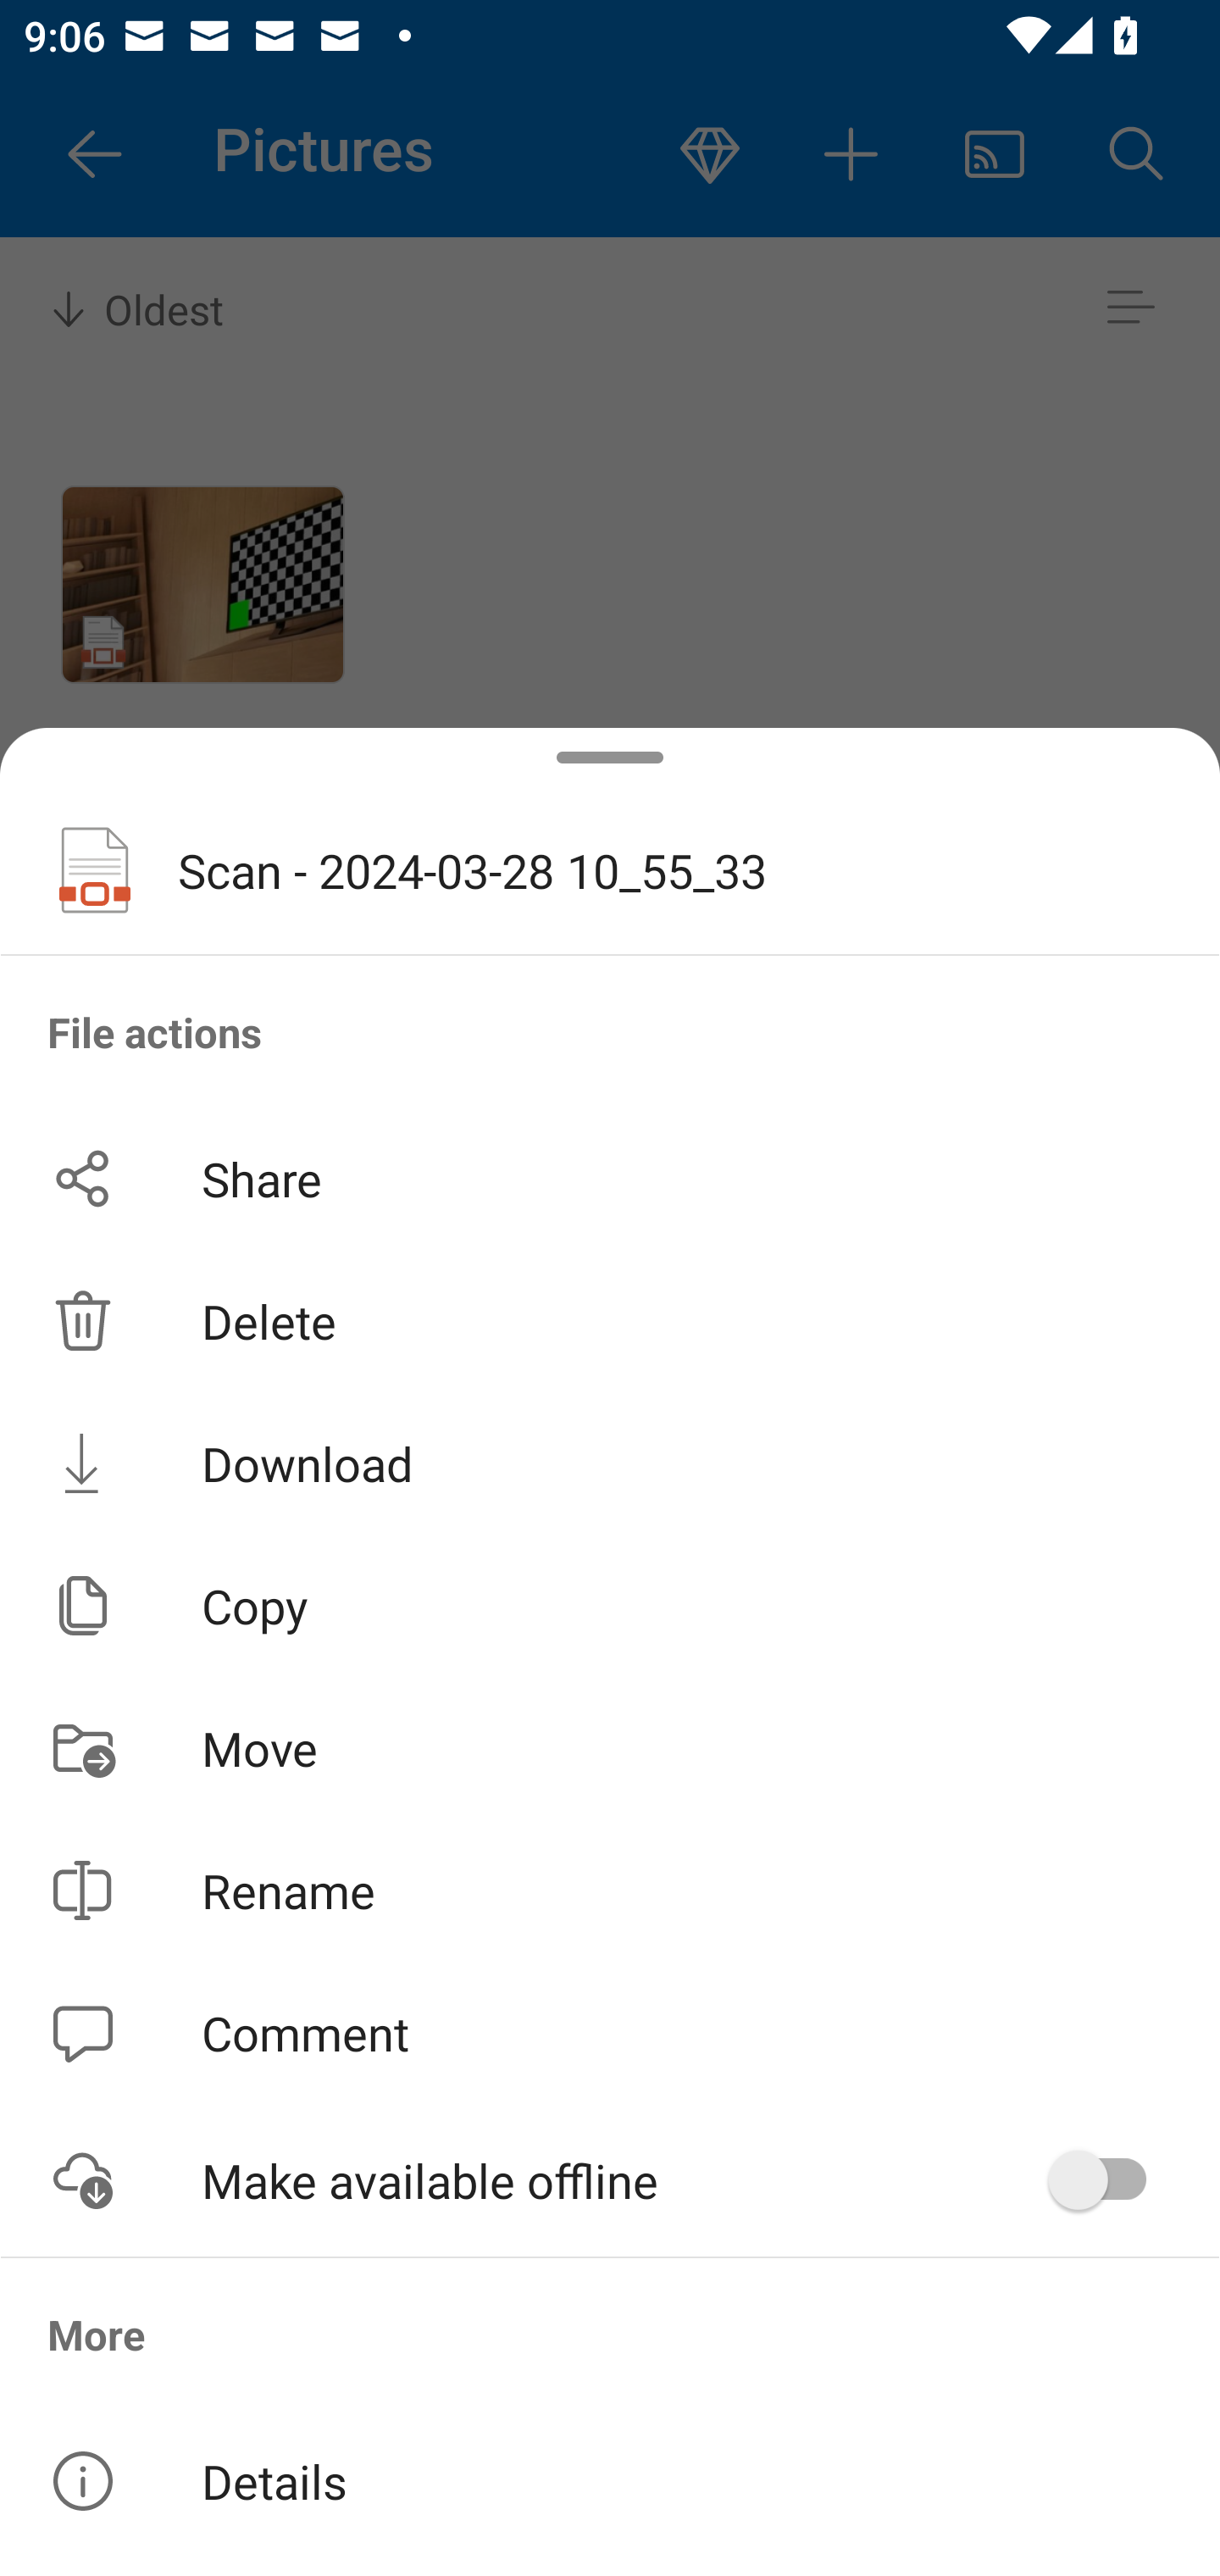 The height and width of the screenshot is (2576, 1220). I want to click on Details button Details, so click(610, 2481).